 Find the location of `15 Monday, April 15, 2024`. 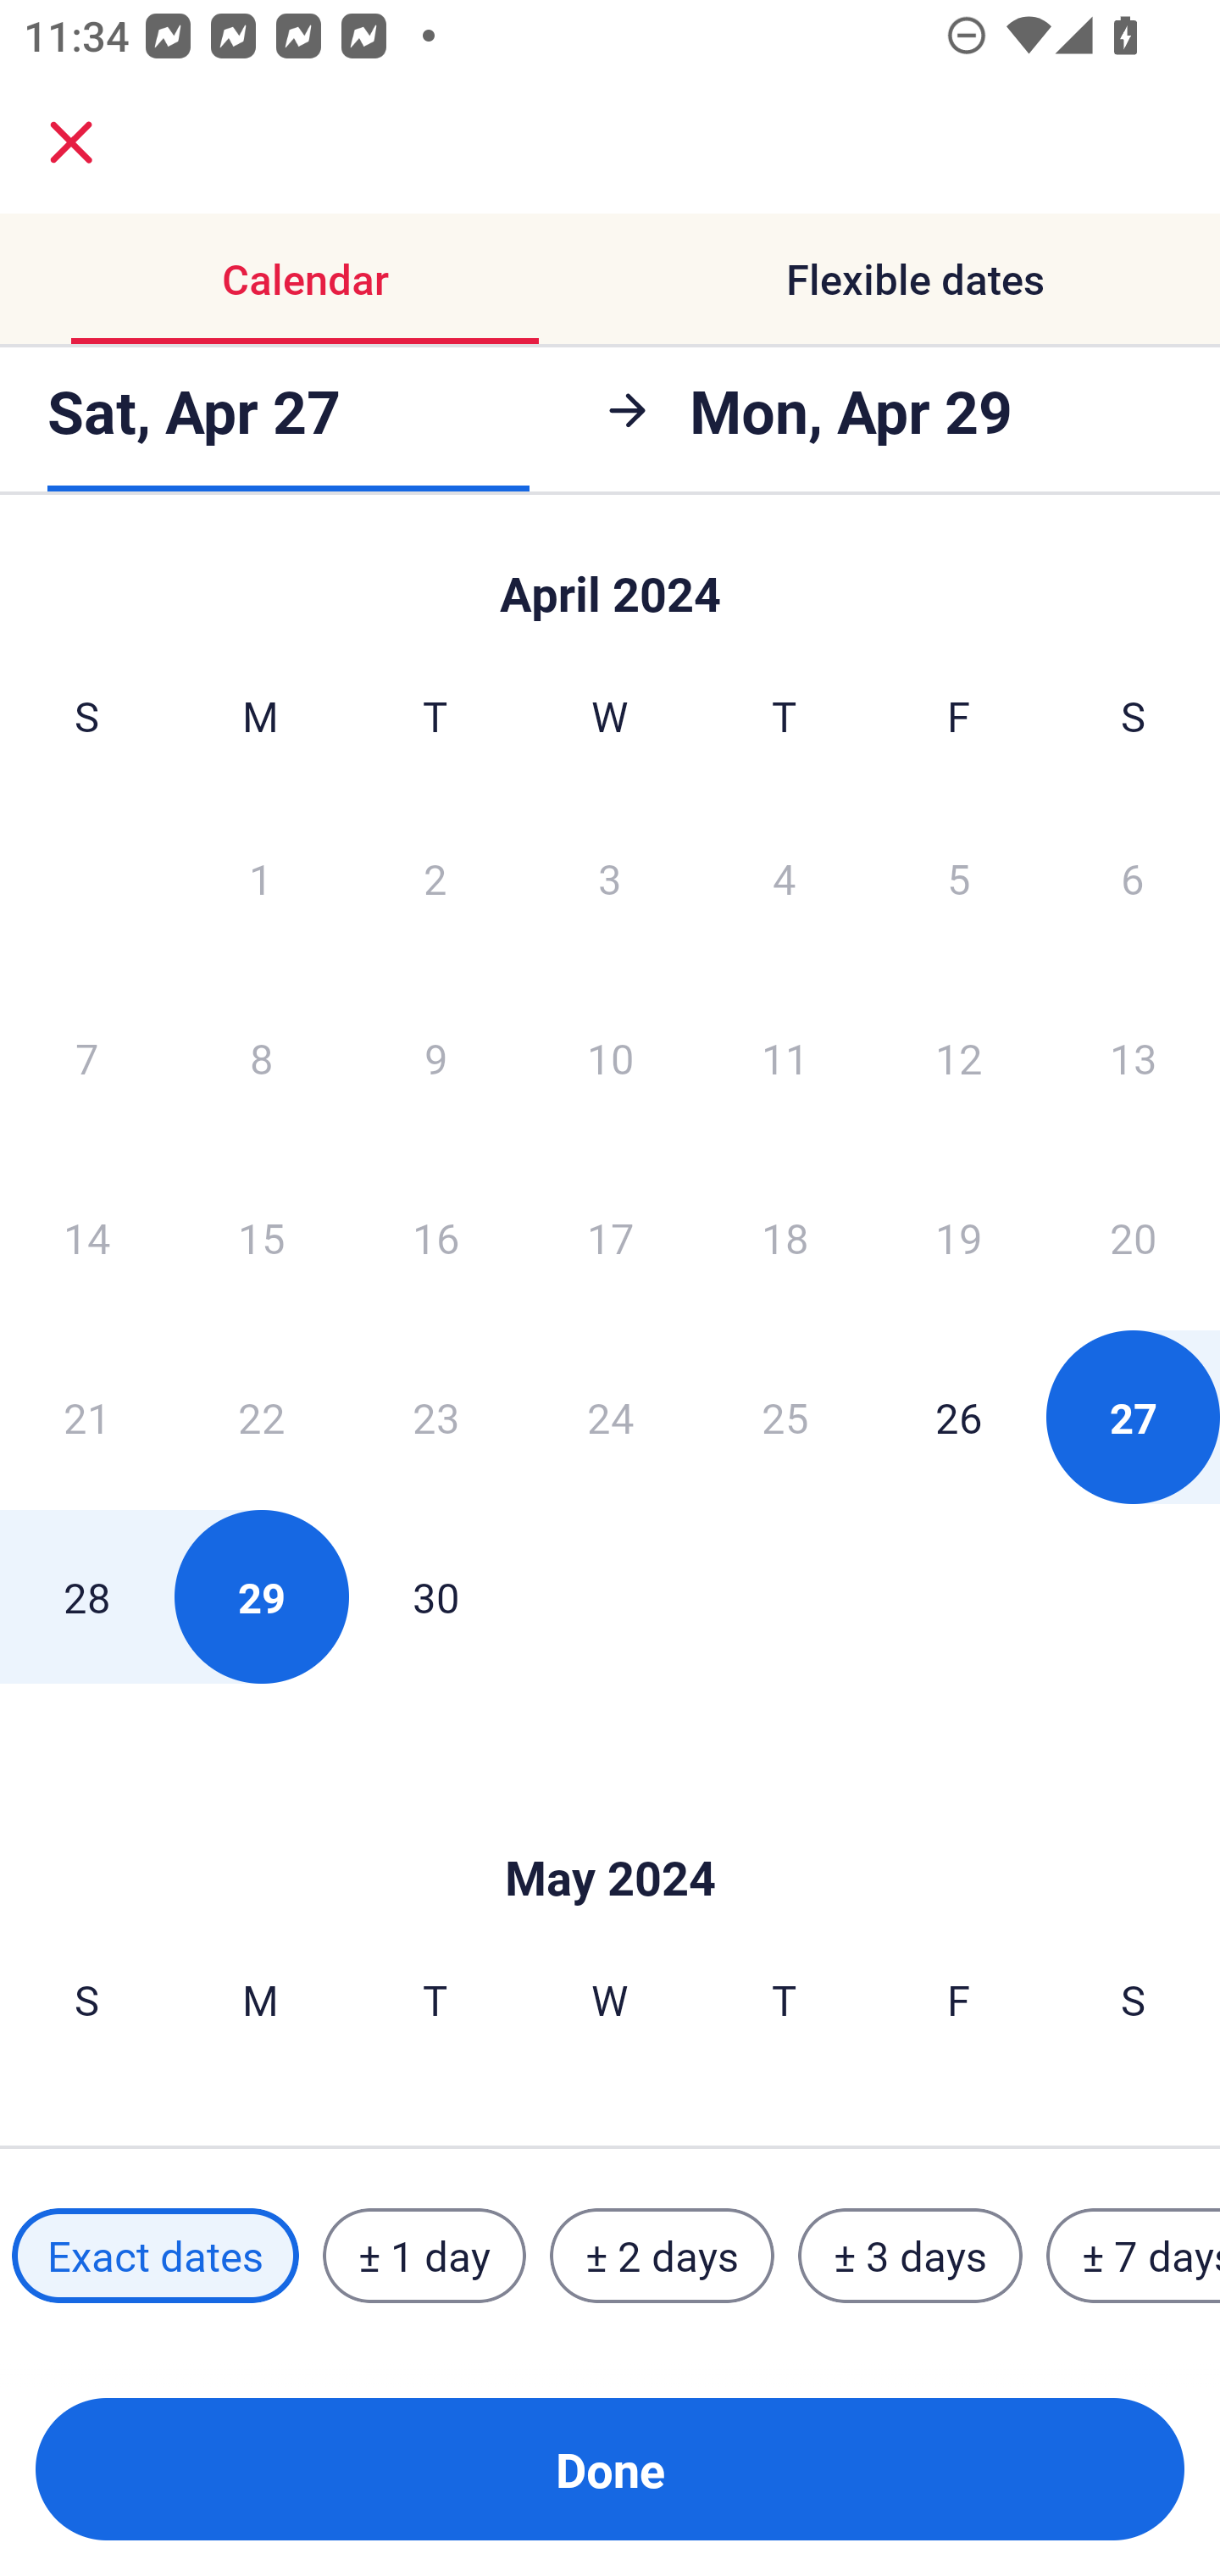

15 Monday, April 15, 2024 is located at coordinates (261, 1237).